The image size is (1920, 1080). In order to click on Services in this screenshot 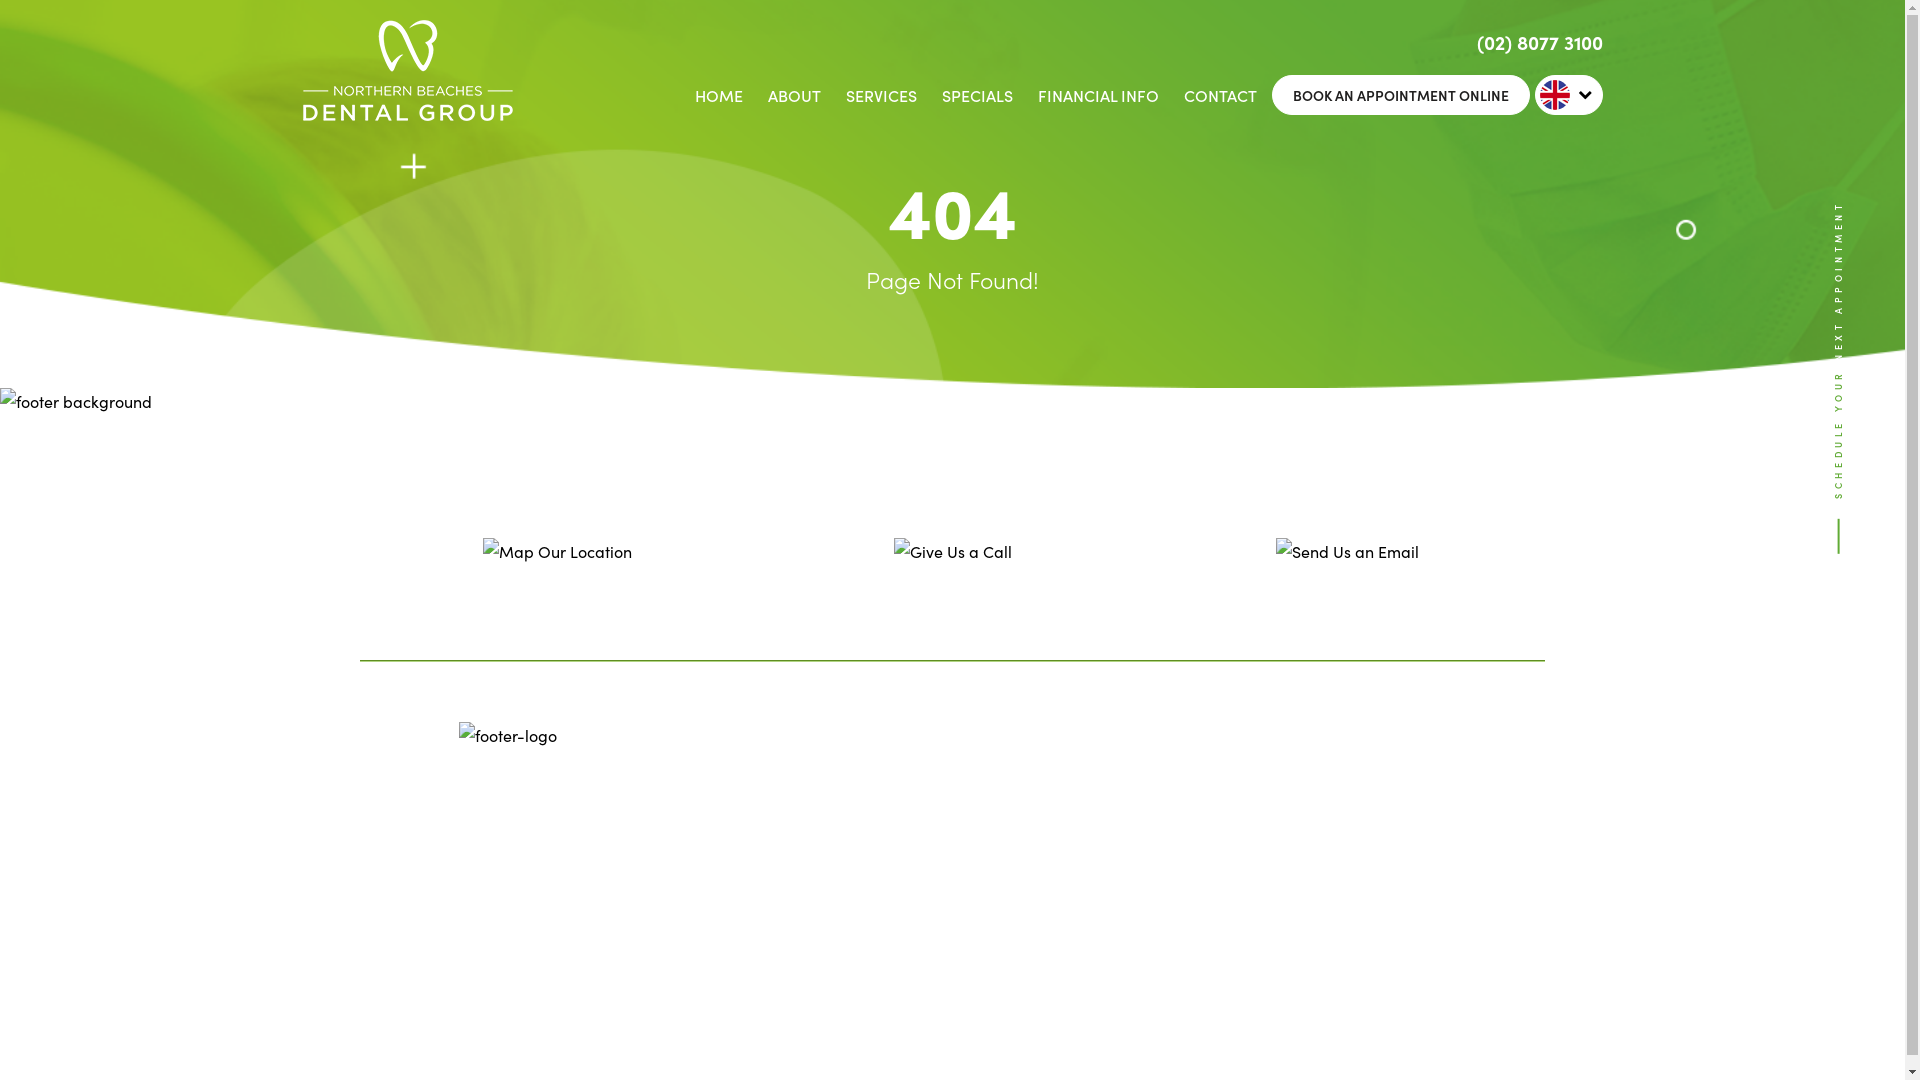, I will do `click(697, 852)`.